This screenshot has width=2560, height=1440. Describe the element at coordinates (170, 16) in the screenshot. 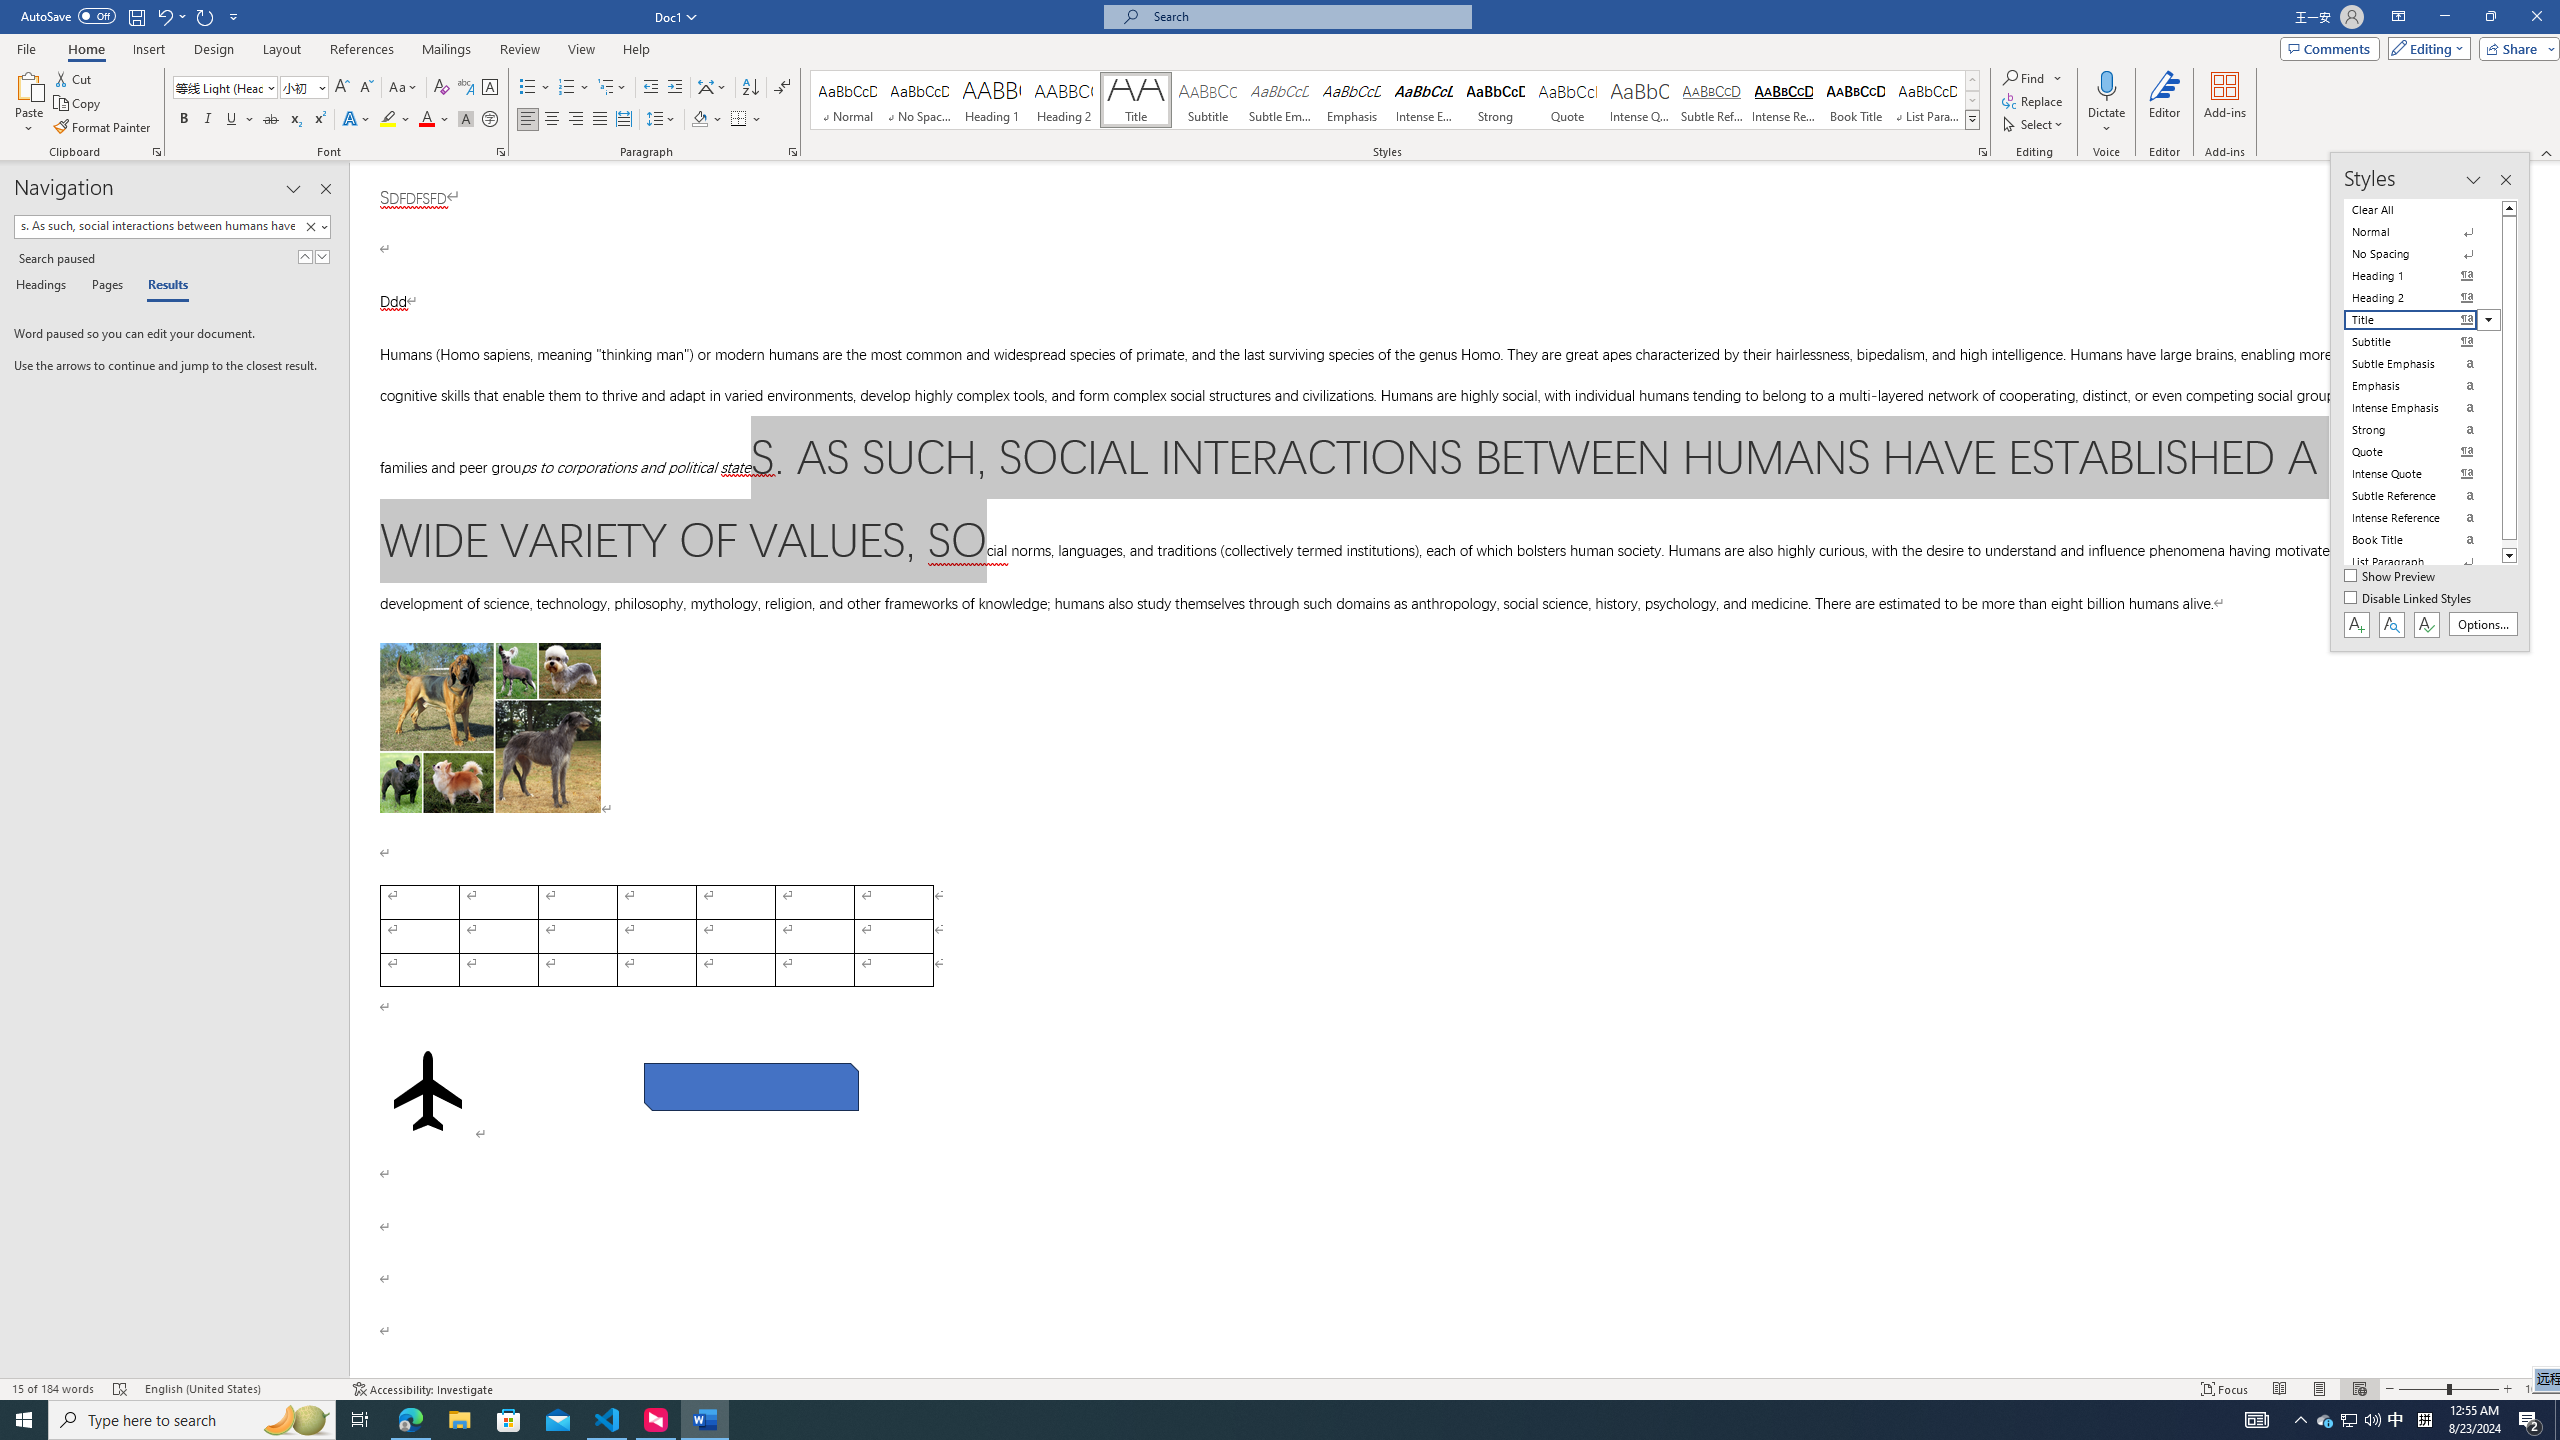

I see `Undo Style` at that location.